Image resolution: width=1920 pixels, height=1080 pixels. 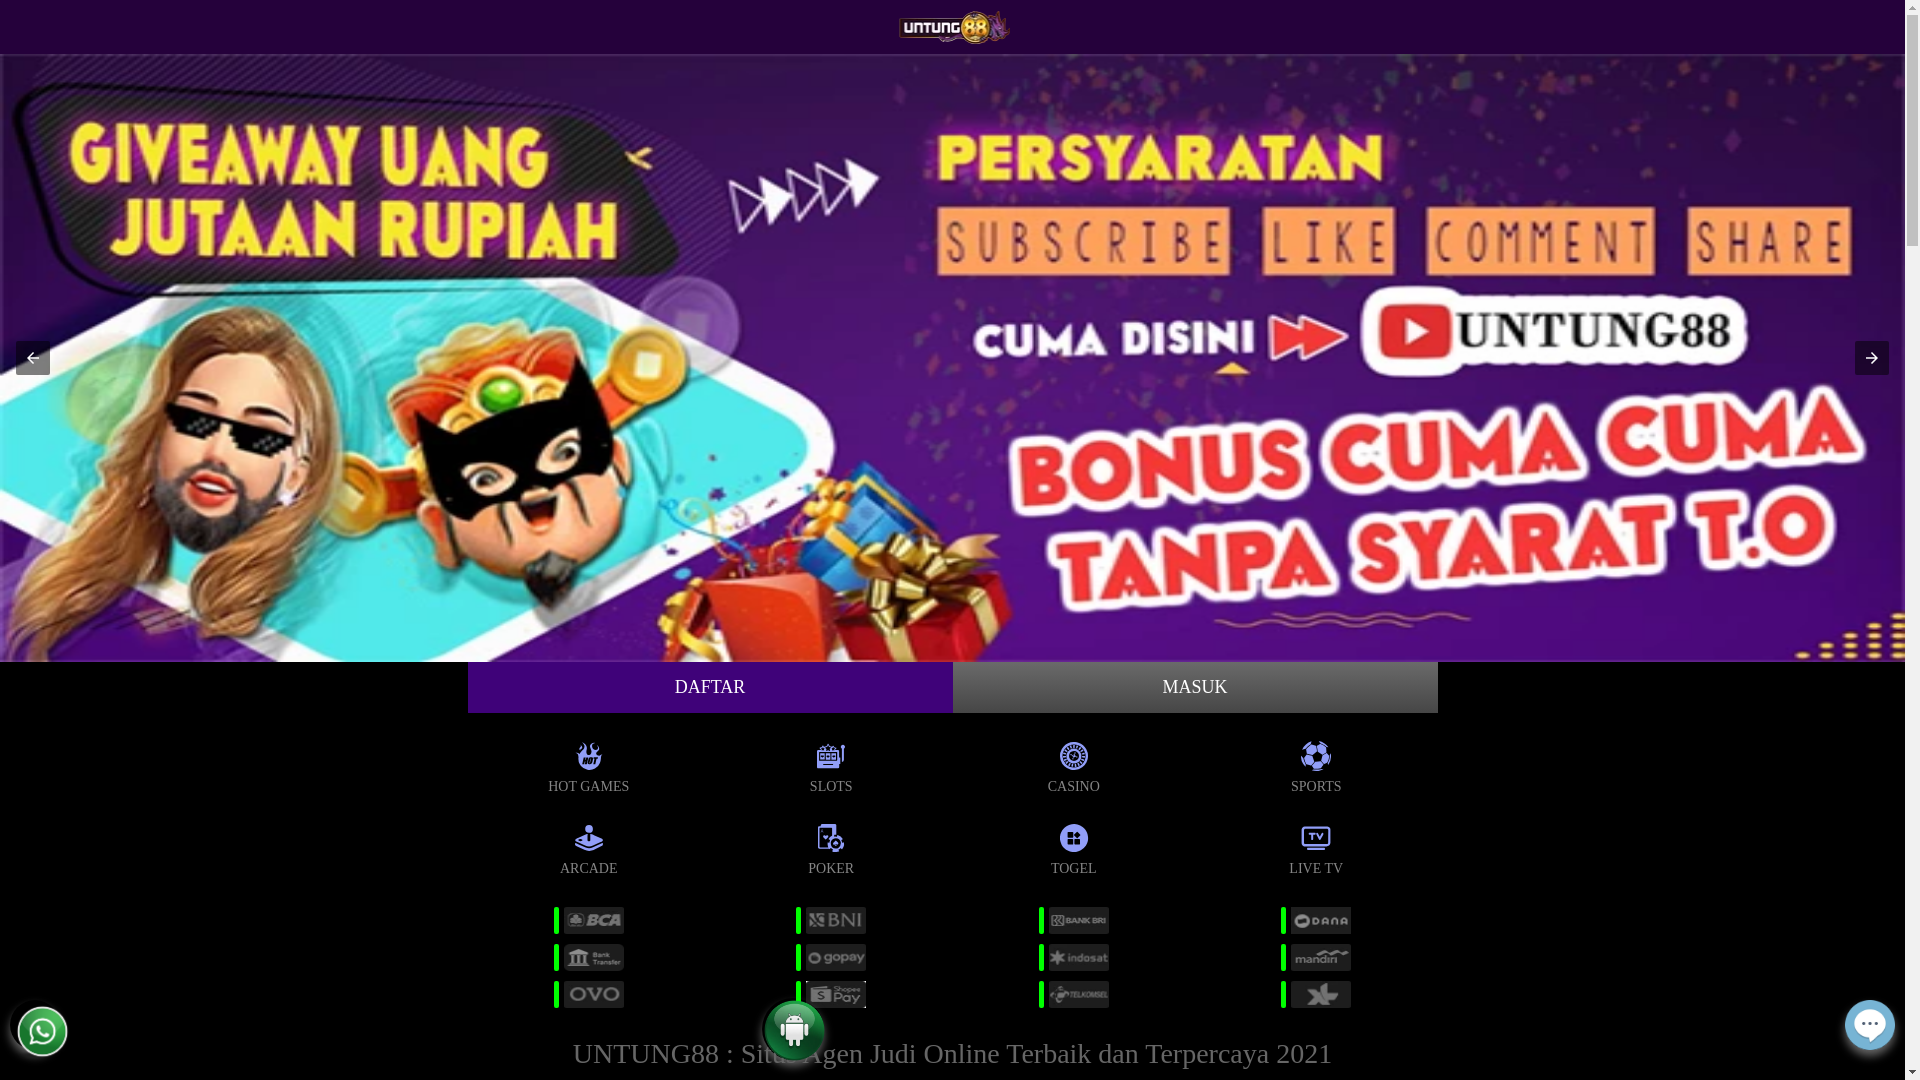 What do you see at coordinates (794, 1050) in the screenshot?
I see `Download APK` at bounding box center [794, 1050].